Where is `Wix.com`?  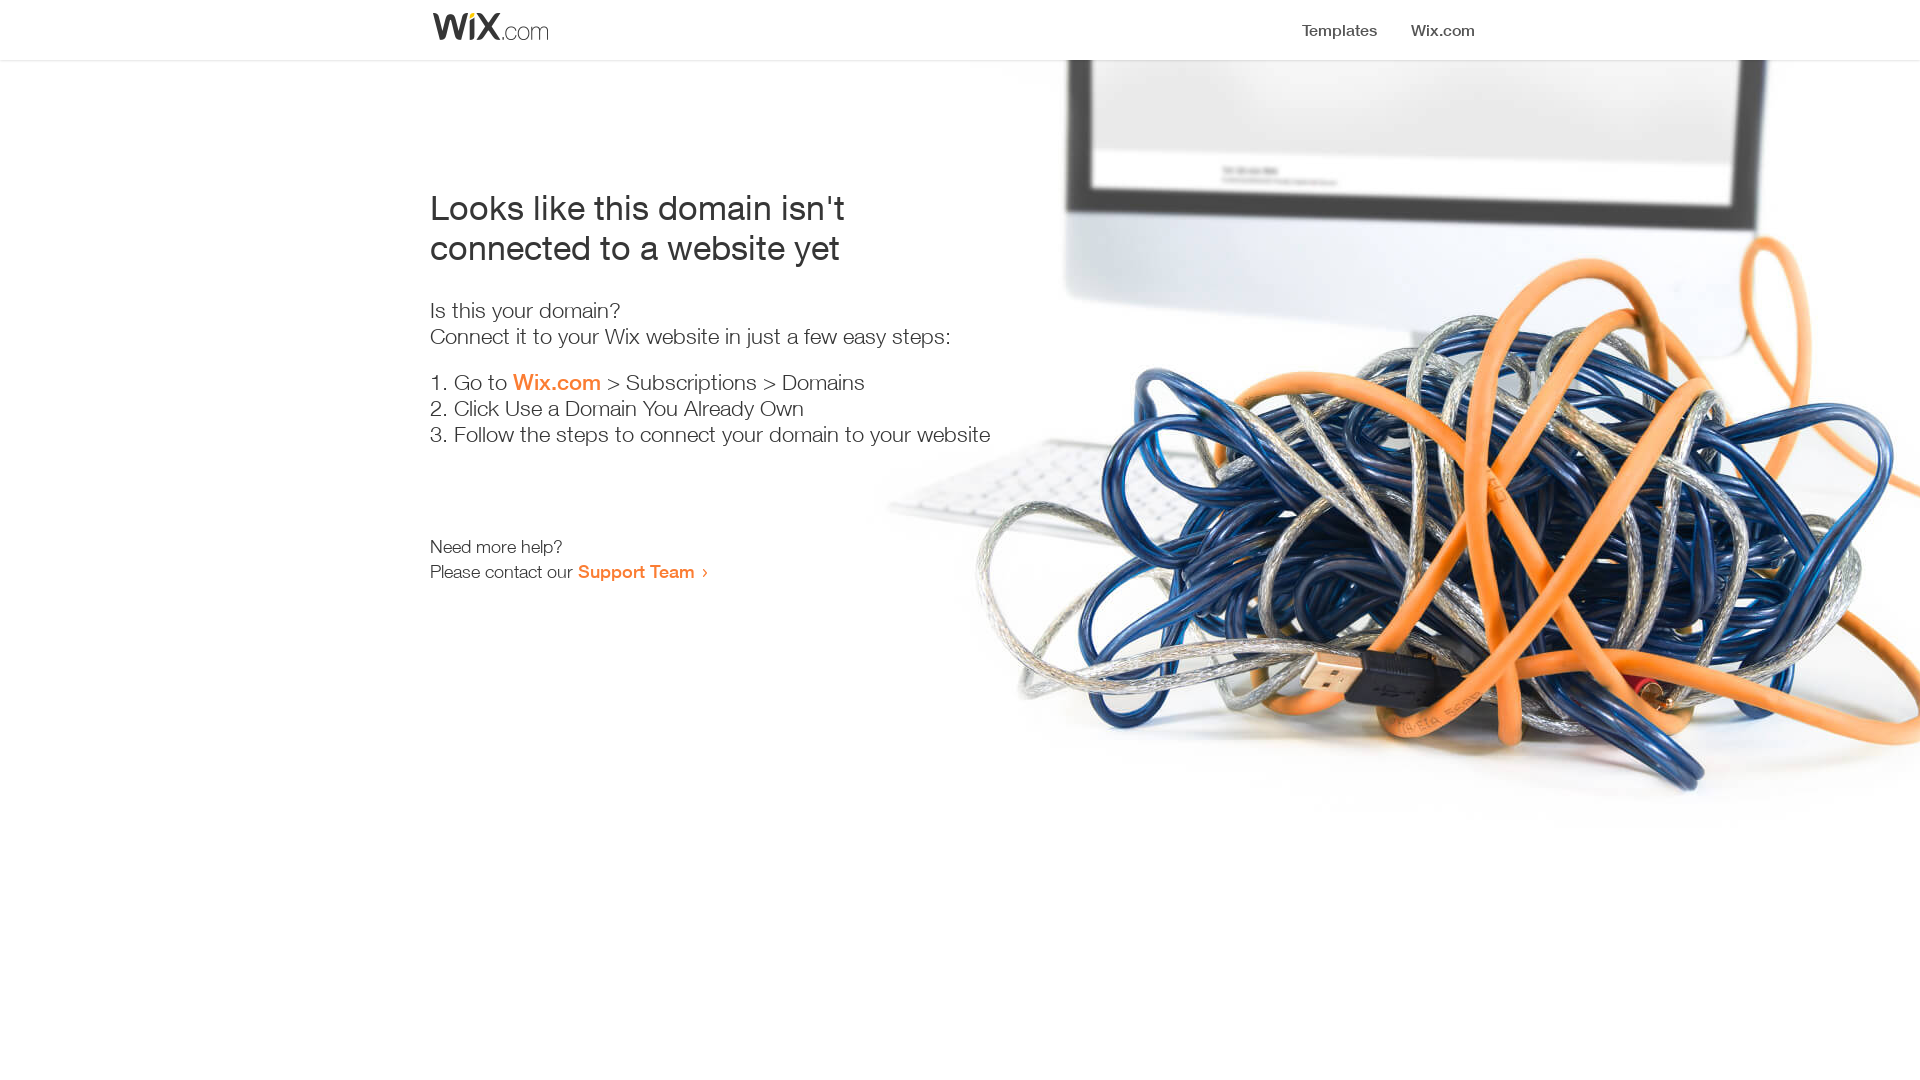
Wix.com is located at coordinates (557, 382).